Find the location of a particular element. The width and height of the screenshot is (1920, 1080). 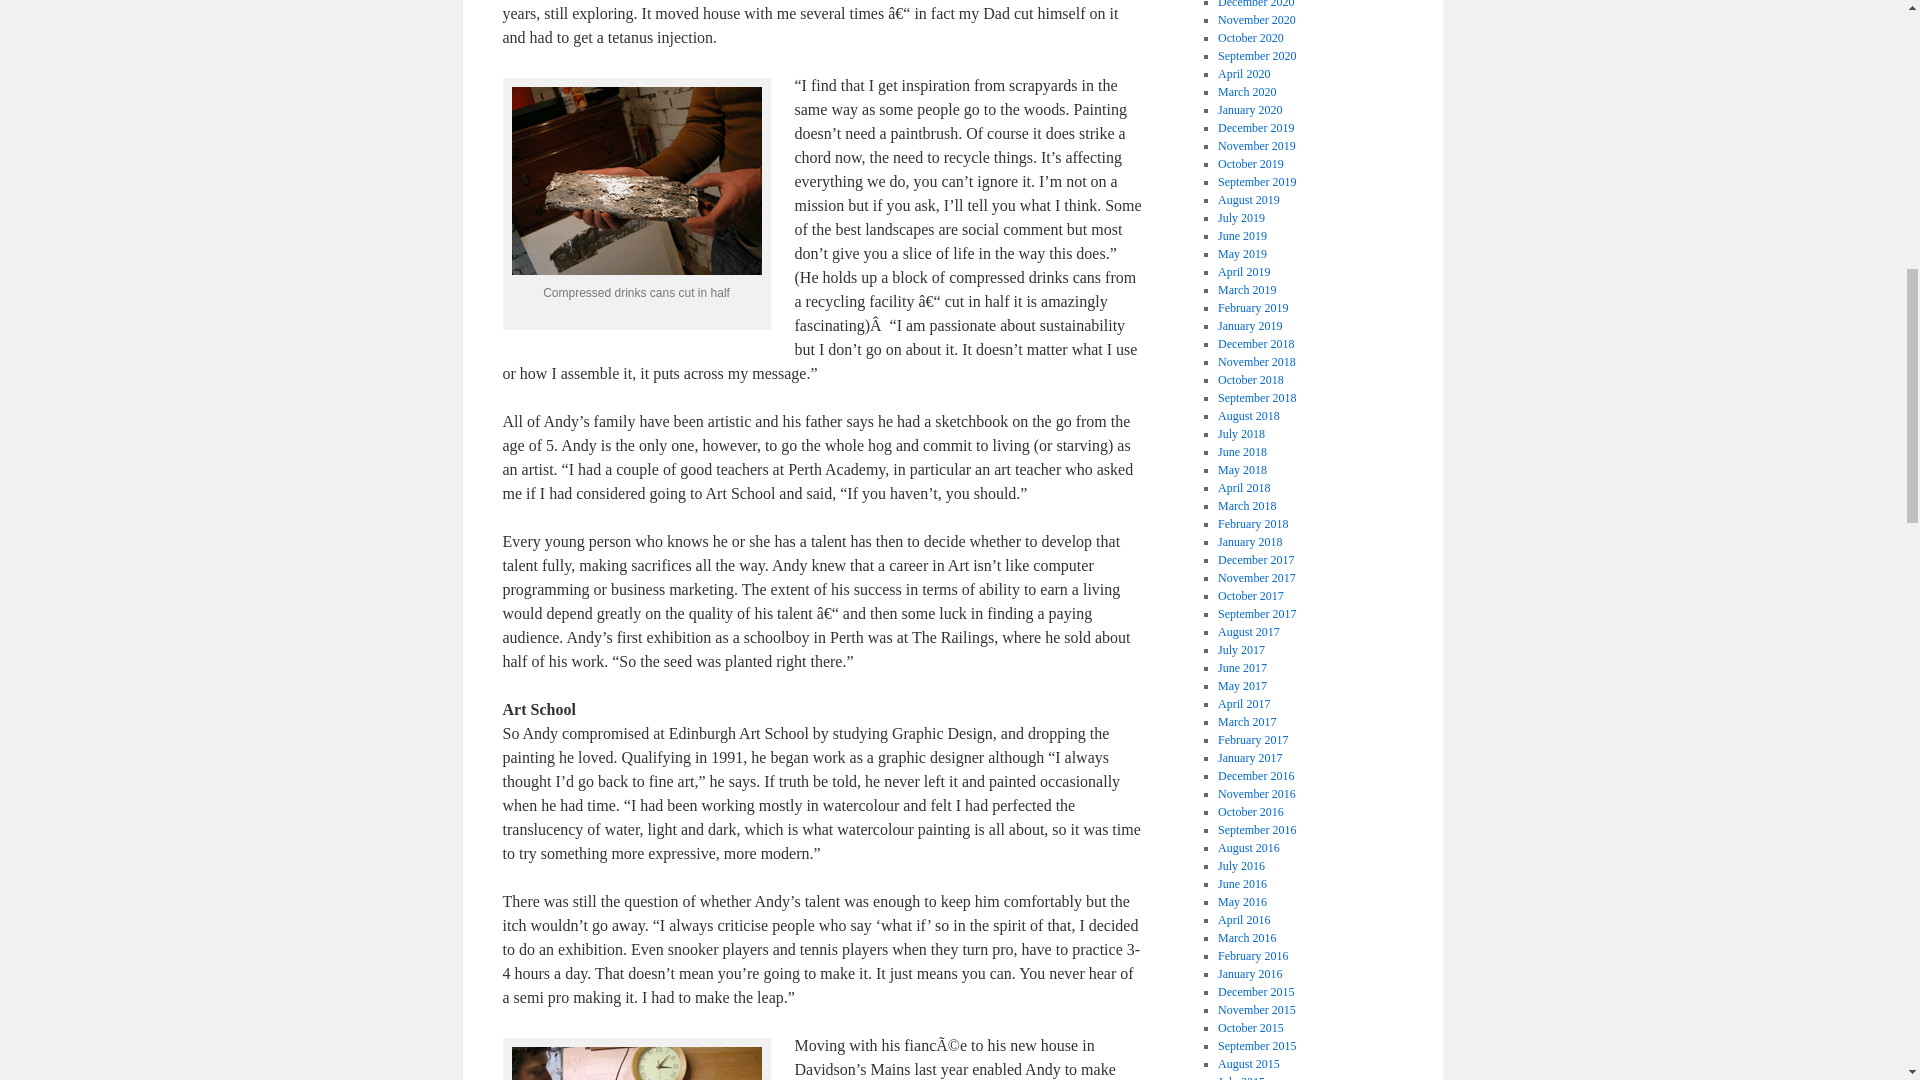

drinks cans is located at coordinates (637, 181).